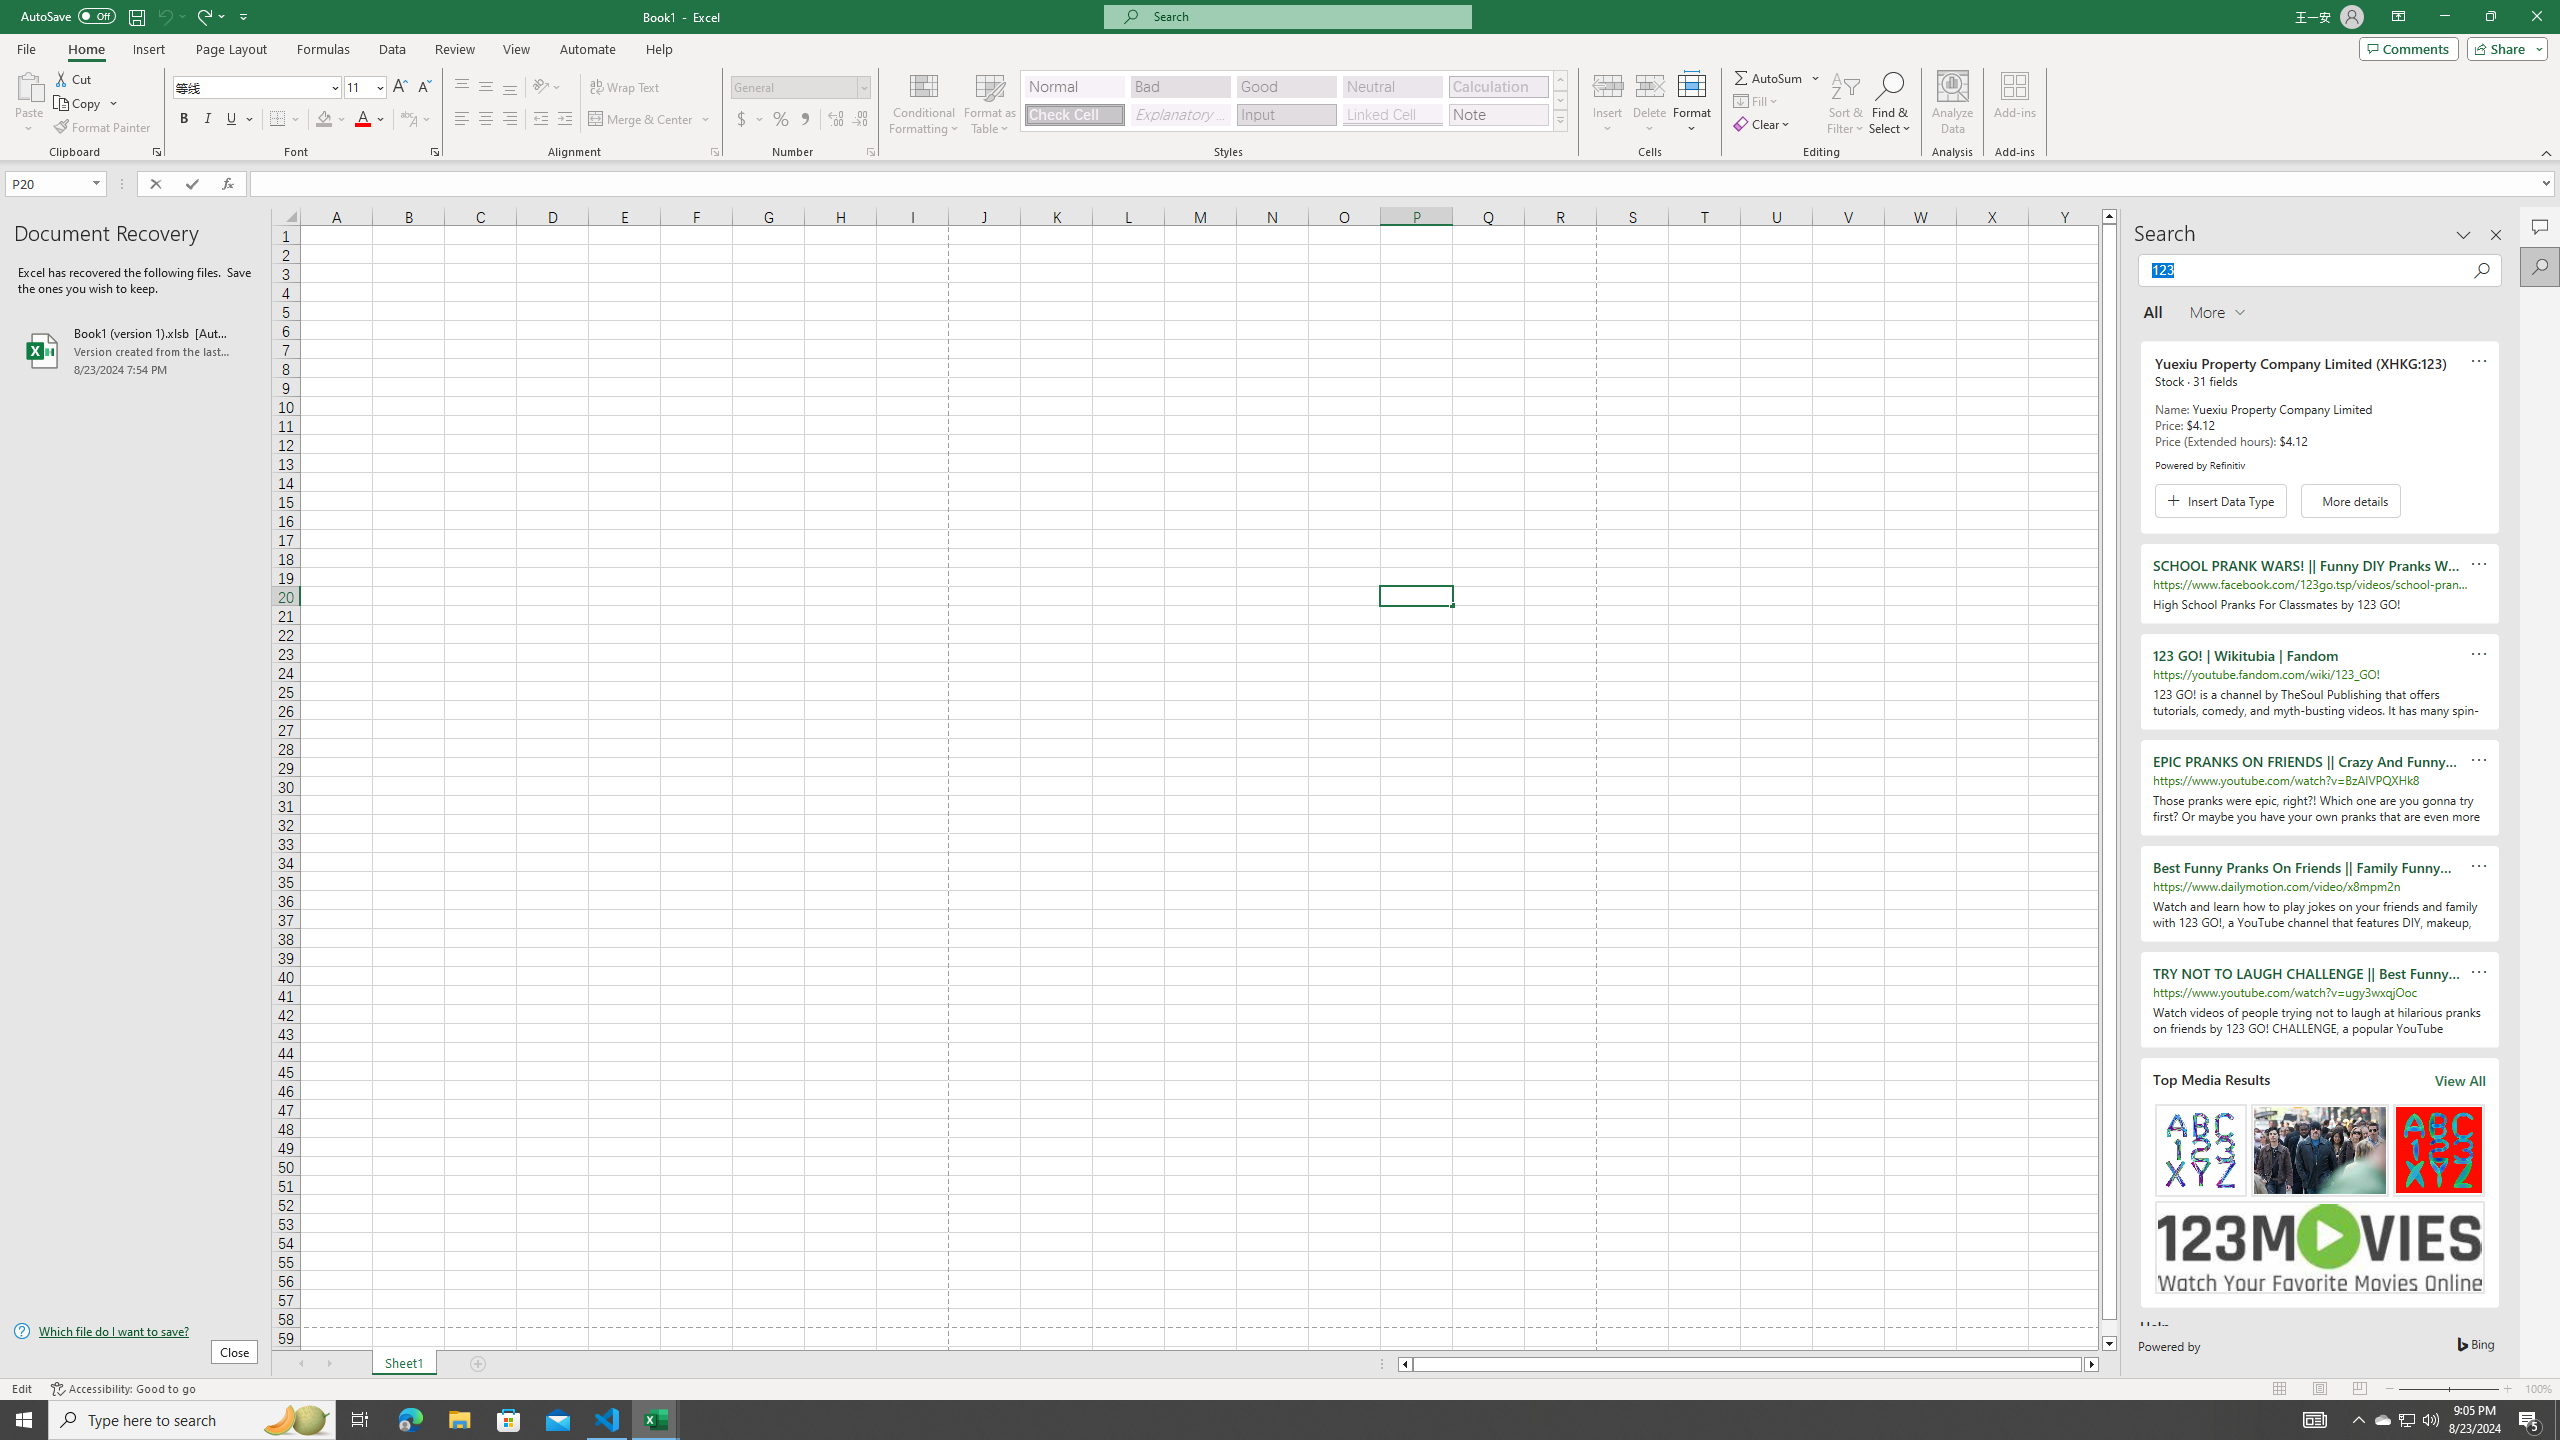  I want to click on Font, so click(258, 88).